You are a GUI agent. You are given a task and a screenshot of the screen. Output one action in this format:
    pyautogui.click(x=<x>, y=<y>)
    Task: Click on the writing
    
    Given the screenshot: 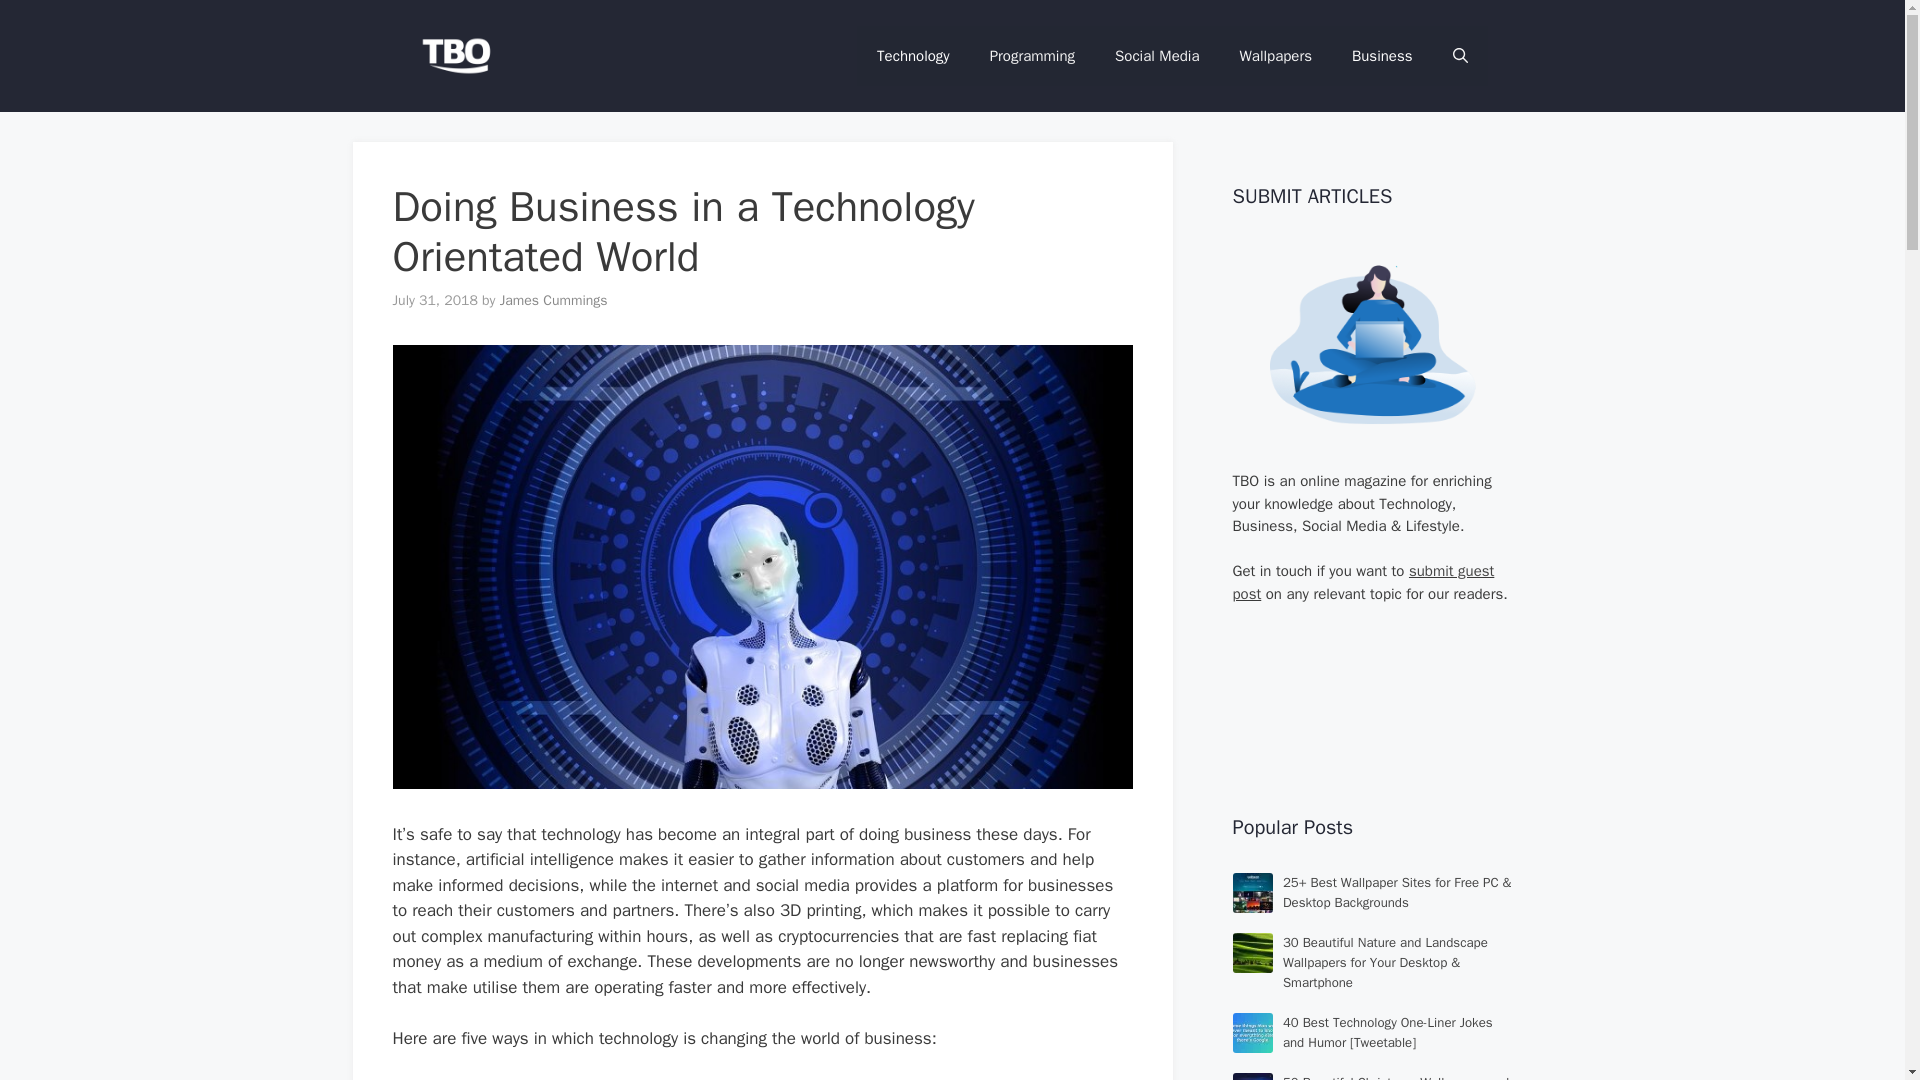 What is the action you would take?
    pyautogui.click(x=1372, y=344)
    